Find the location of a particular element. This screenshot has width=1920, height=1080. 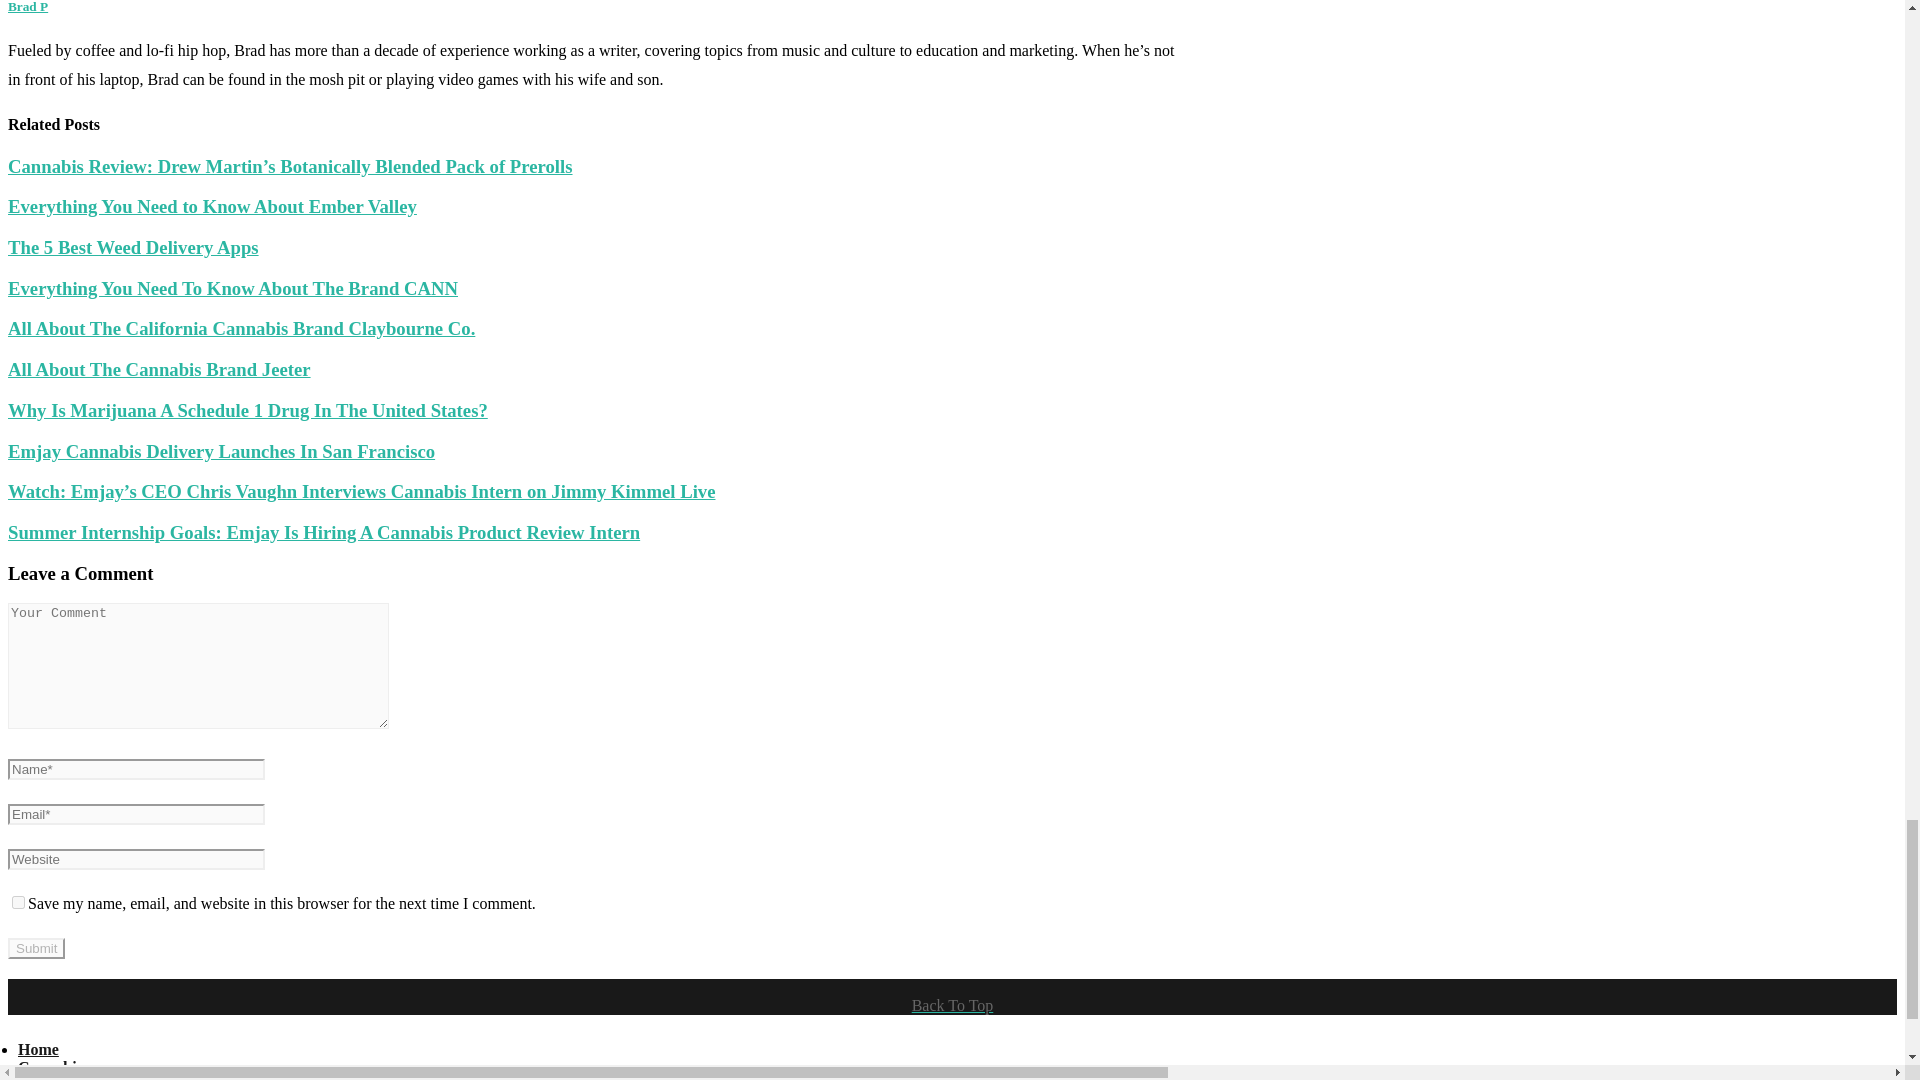

Submit is located at coordinates (36, 948).